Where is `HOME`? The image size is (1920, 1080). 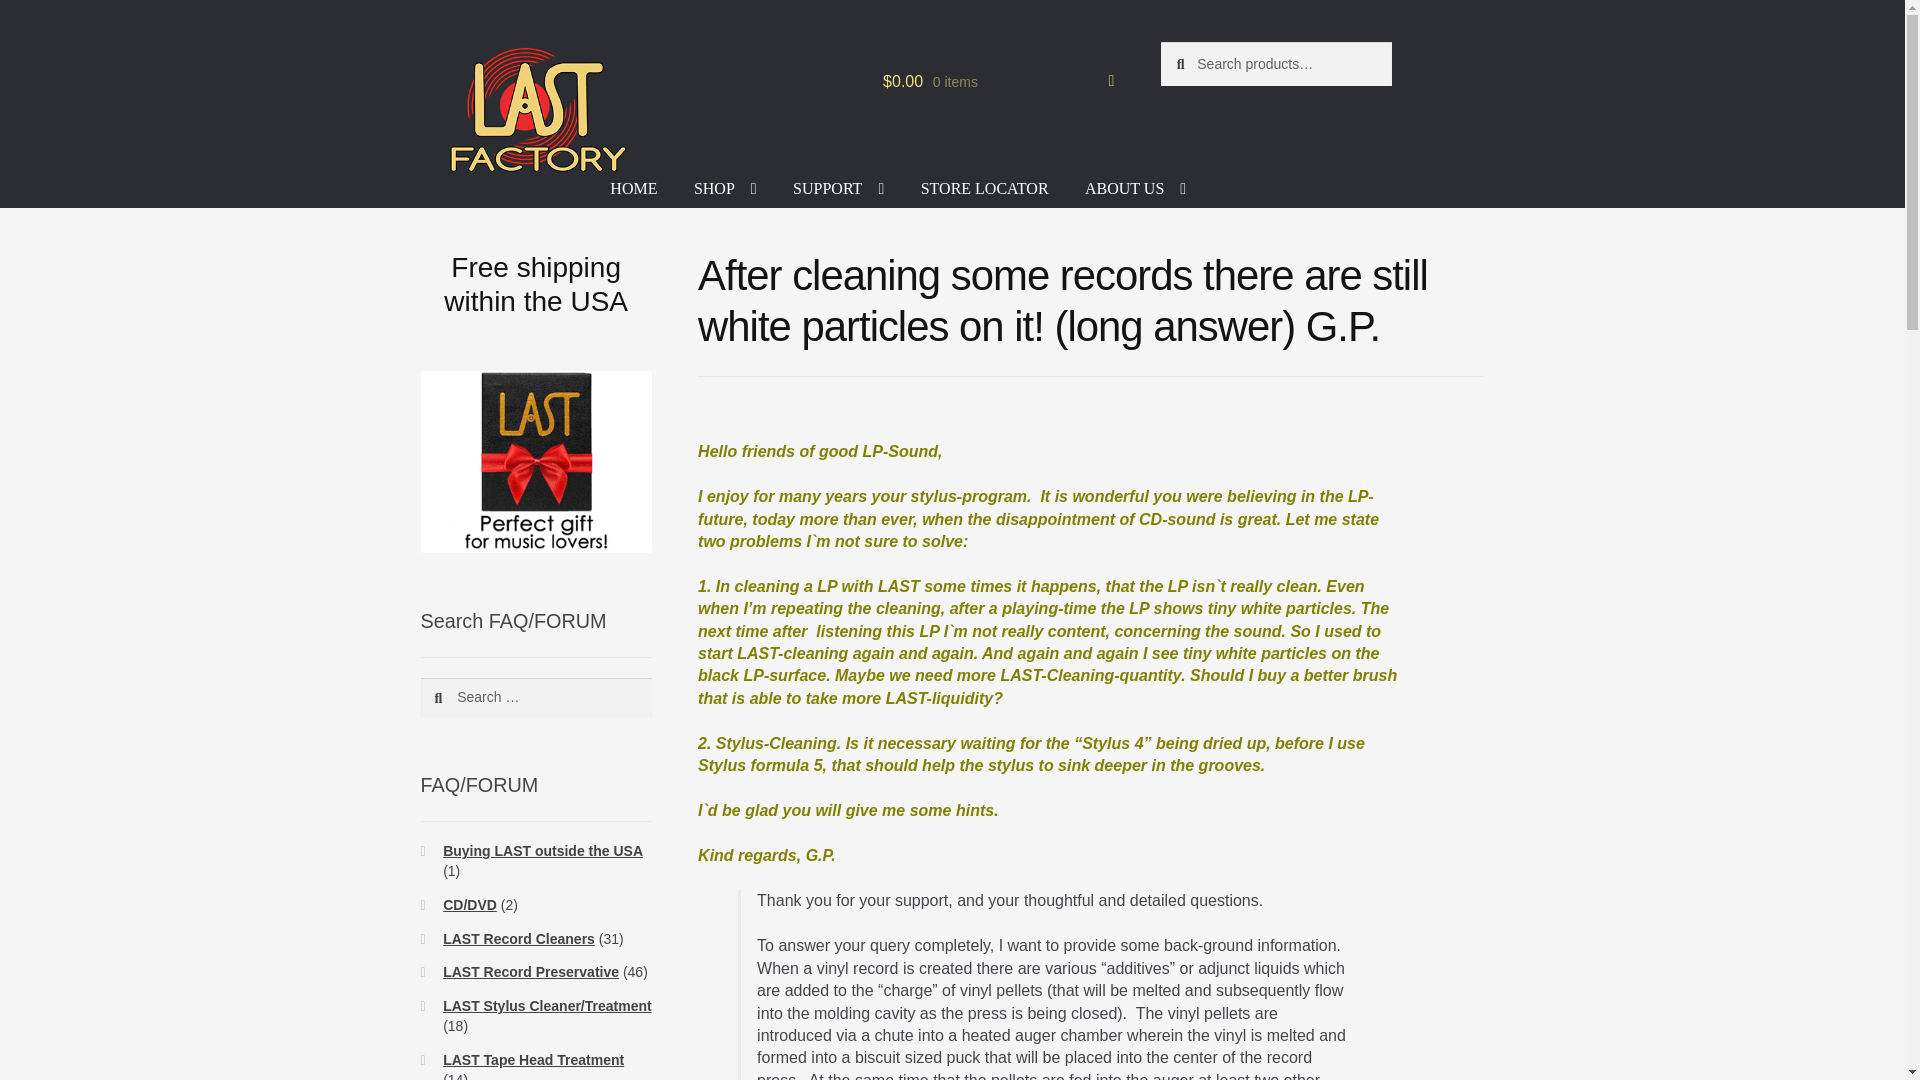
HOME is located at coordinates (633, 194).